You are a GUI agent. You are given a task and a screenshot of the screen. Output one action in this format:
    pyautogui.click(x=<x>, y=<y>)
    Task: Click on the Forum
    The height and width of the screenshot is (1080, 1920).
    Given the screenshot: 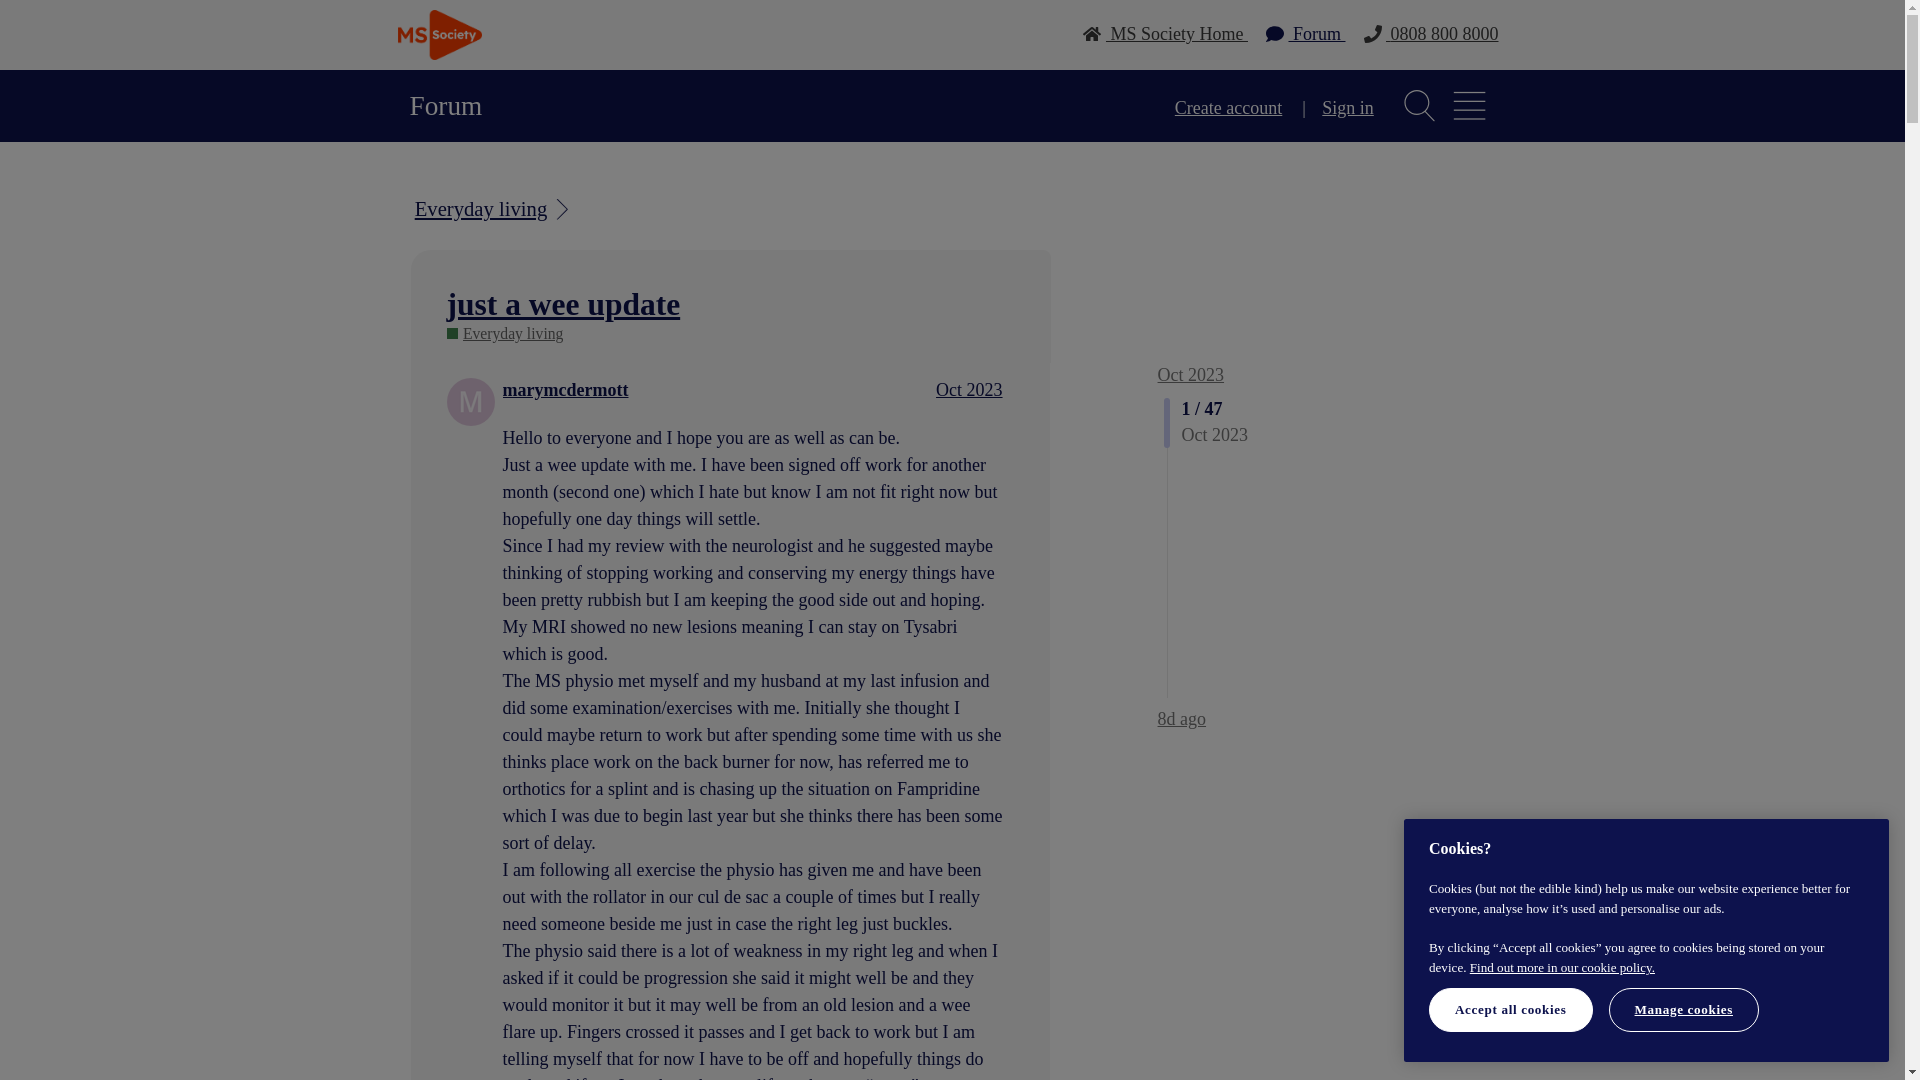 What is the action you would take?
    pyautogui.click(x=446, y=106)
    